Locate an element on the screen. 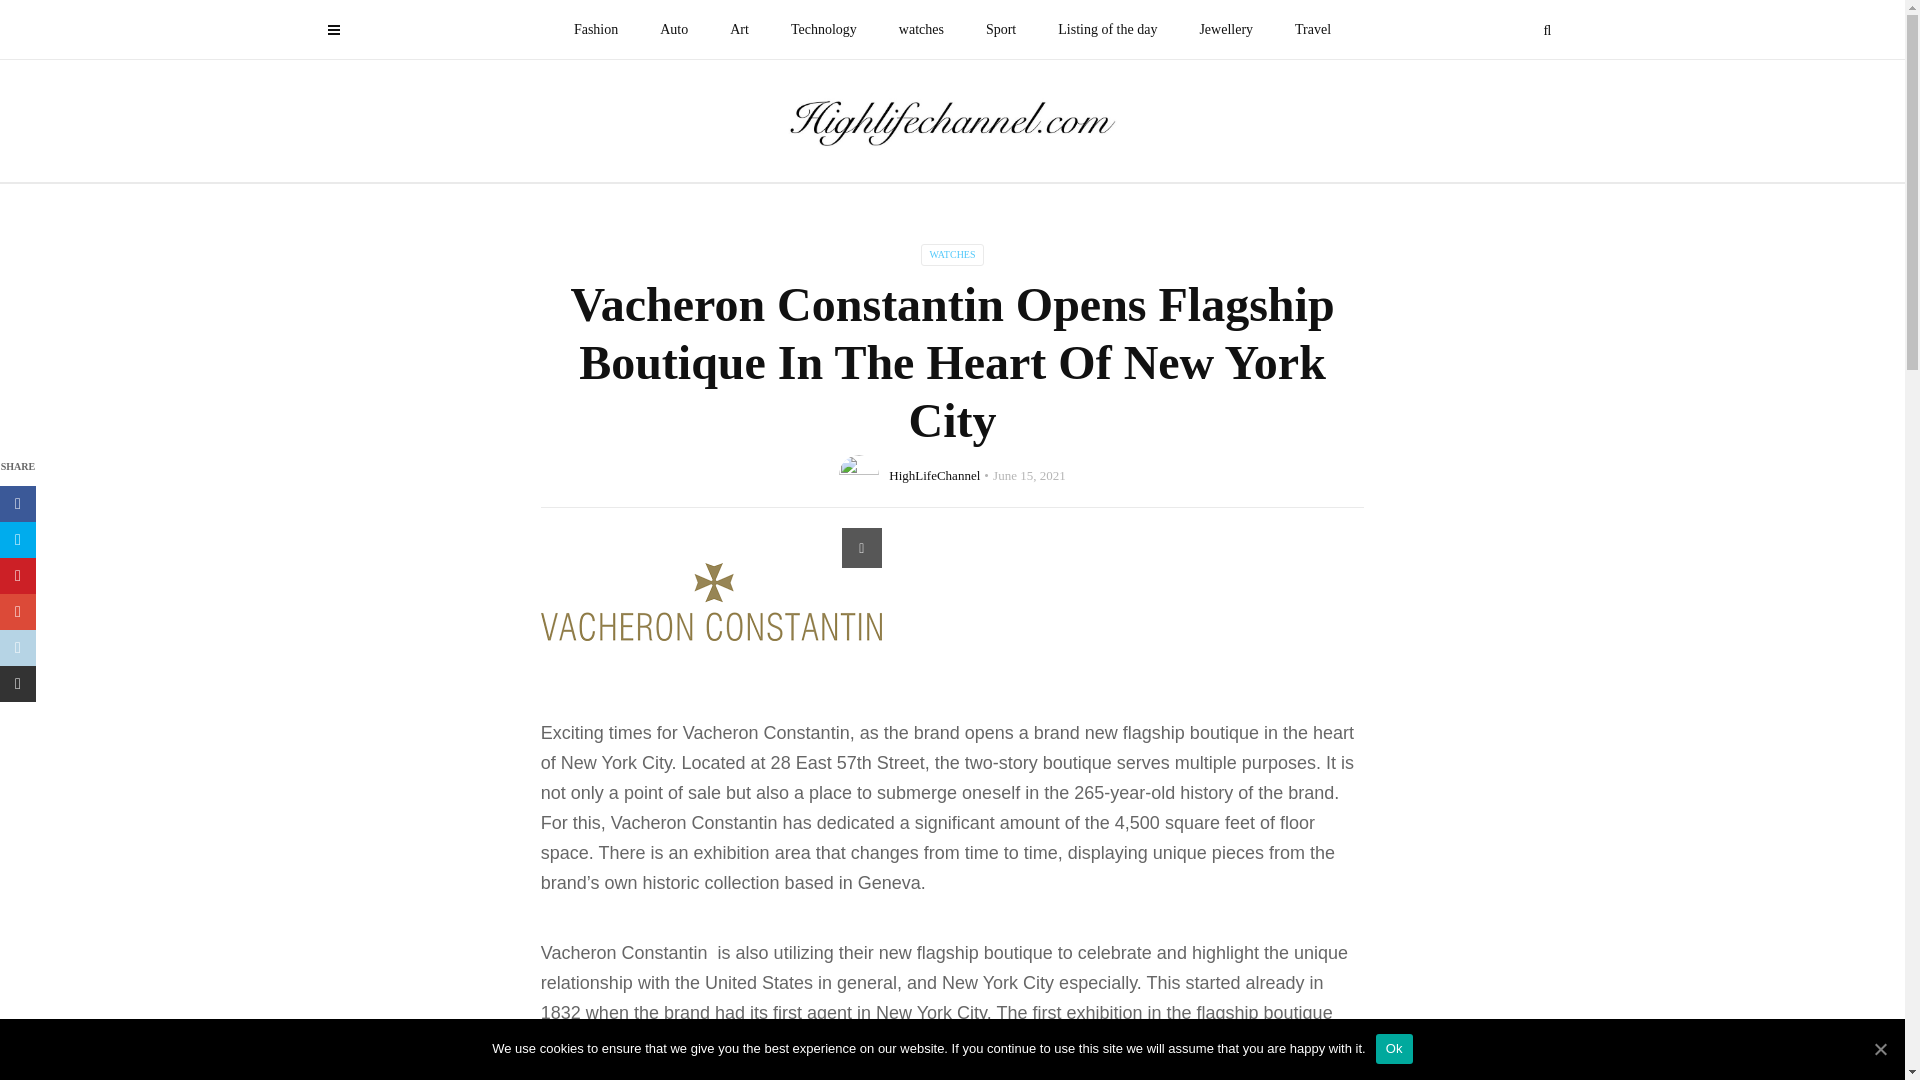  Technology is located at coordinates (823, 30).